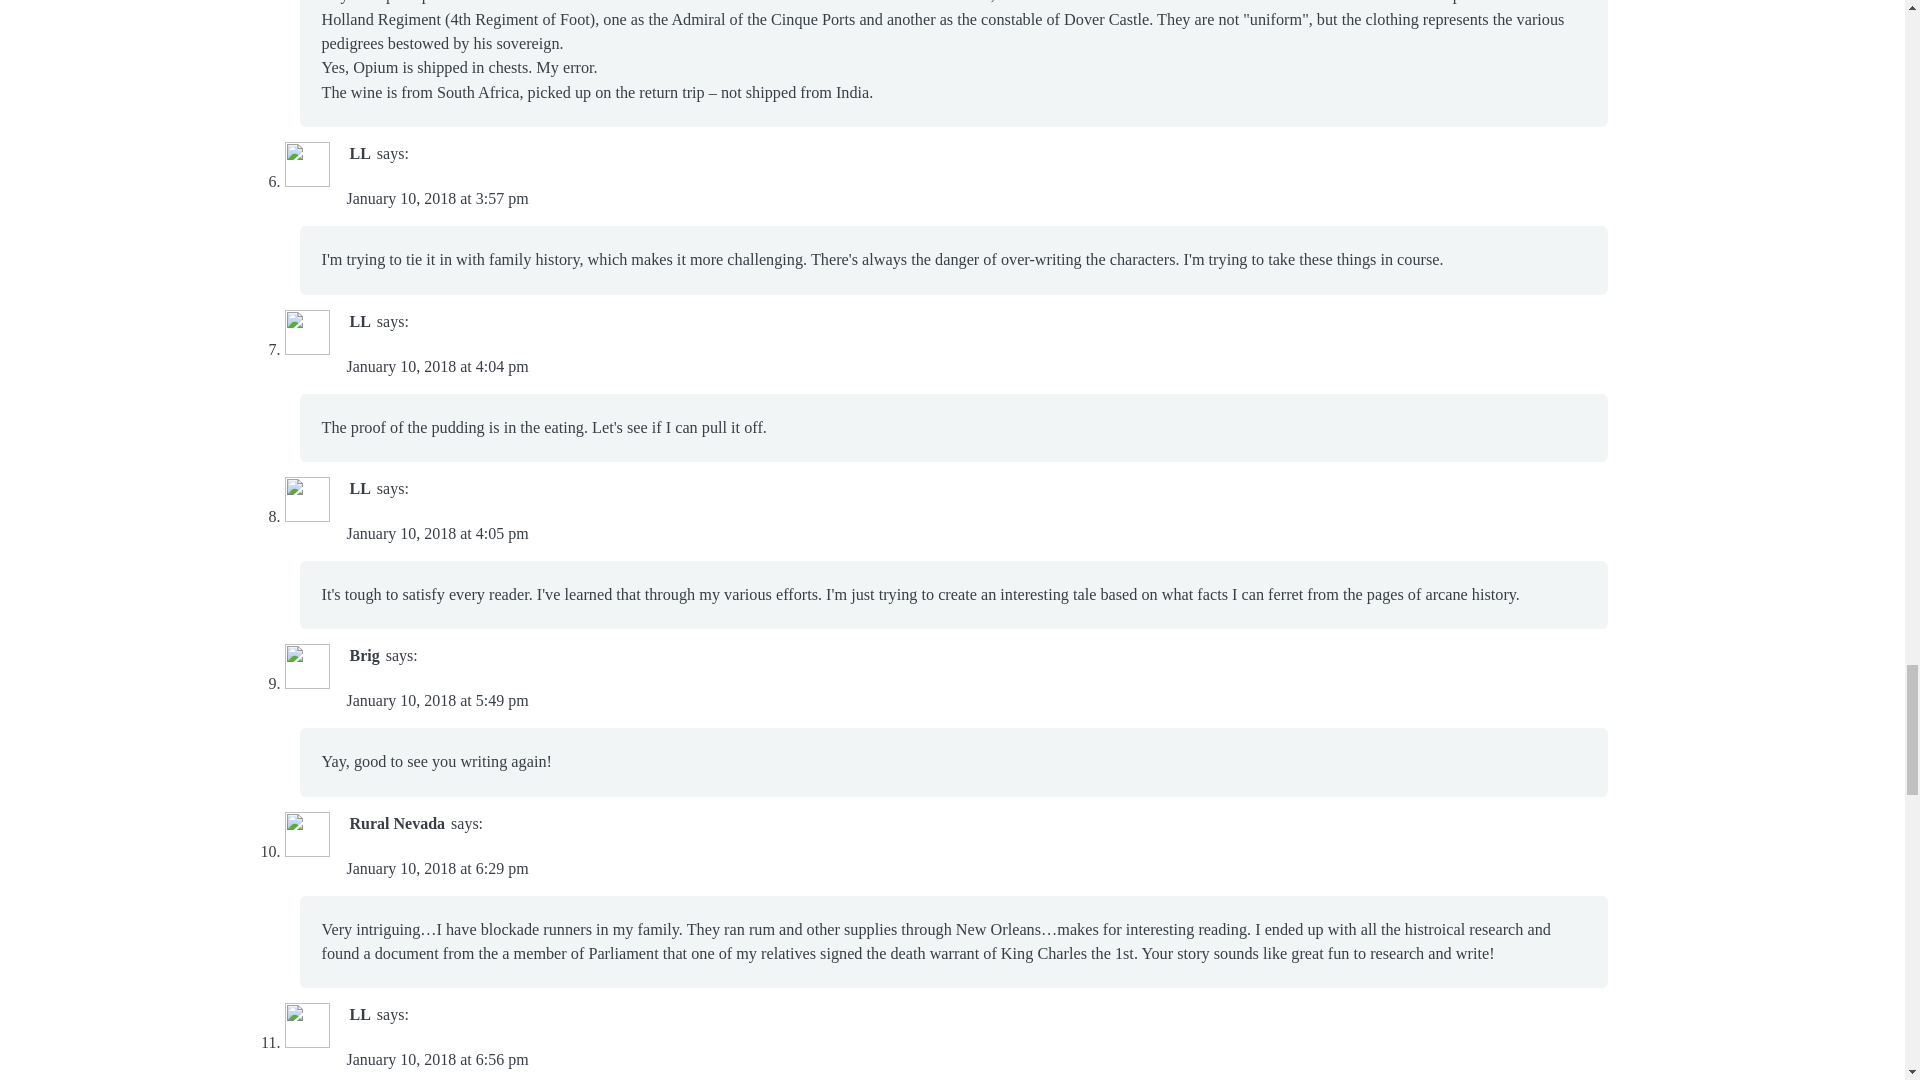  Describe the element at coordinates (436, 533) in the screenshot. I see `January 10, 2018 at 4:05 pm` at that location.